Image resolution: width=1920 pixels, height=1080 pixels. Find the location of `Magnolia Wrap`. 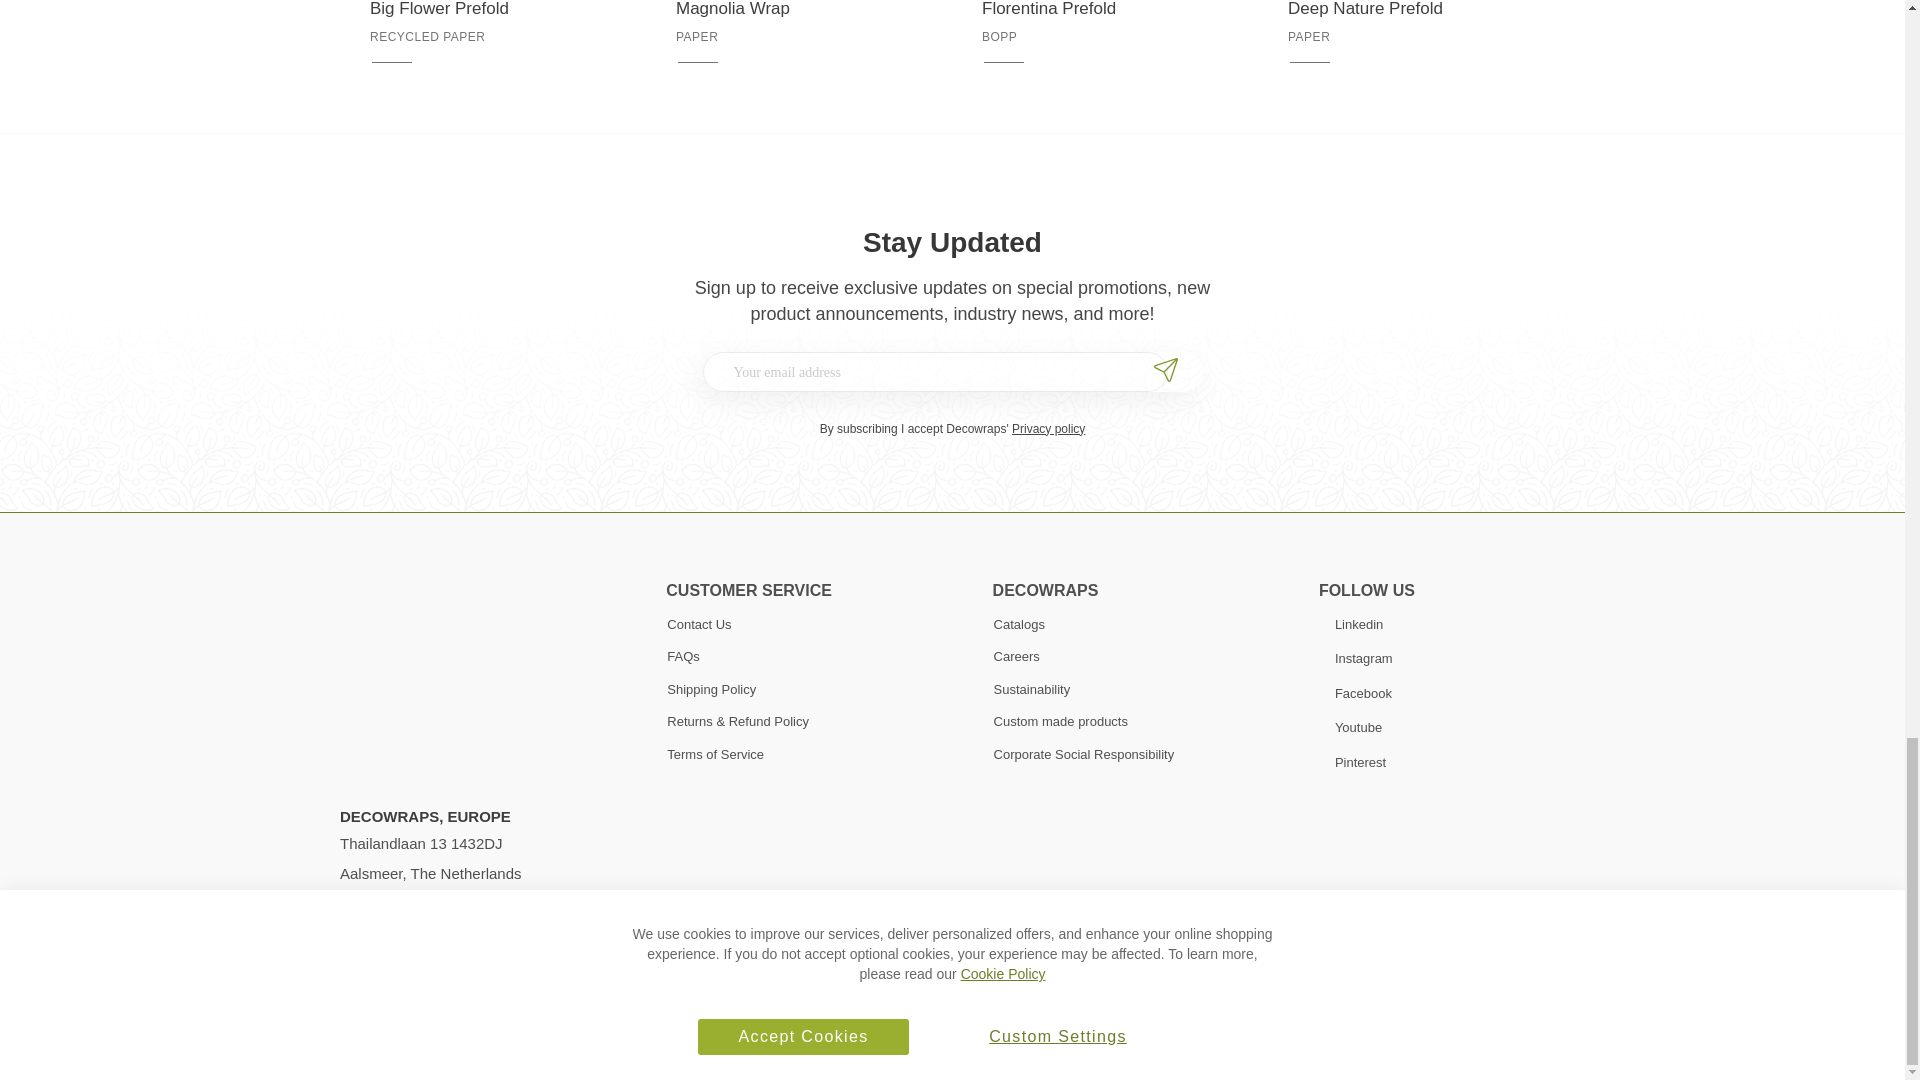

Magnolia Wrap is located at coordinates (798, 10).